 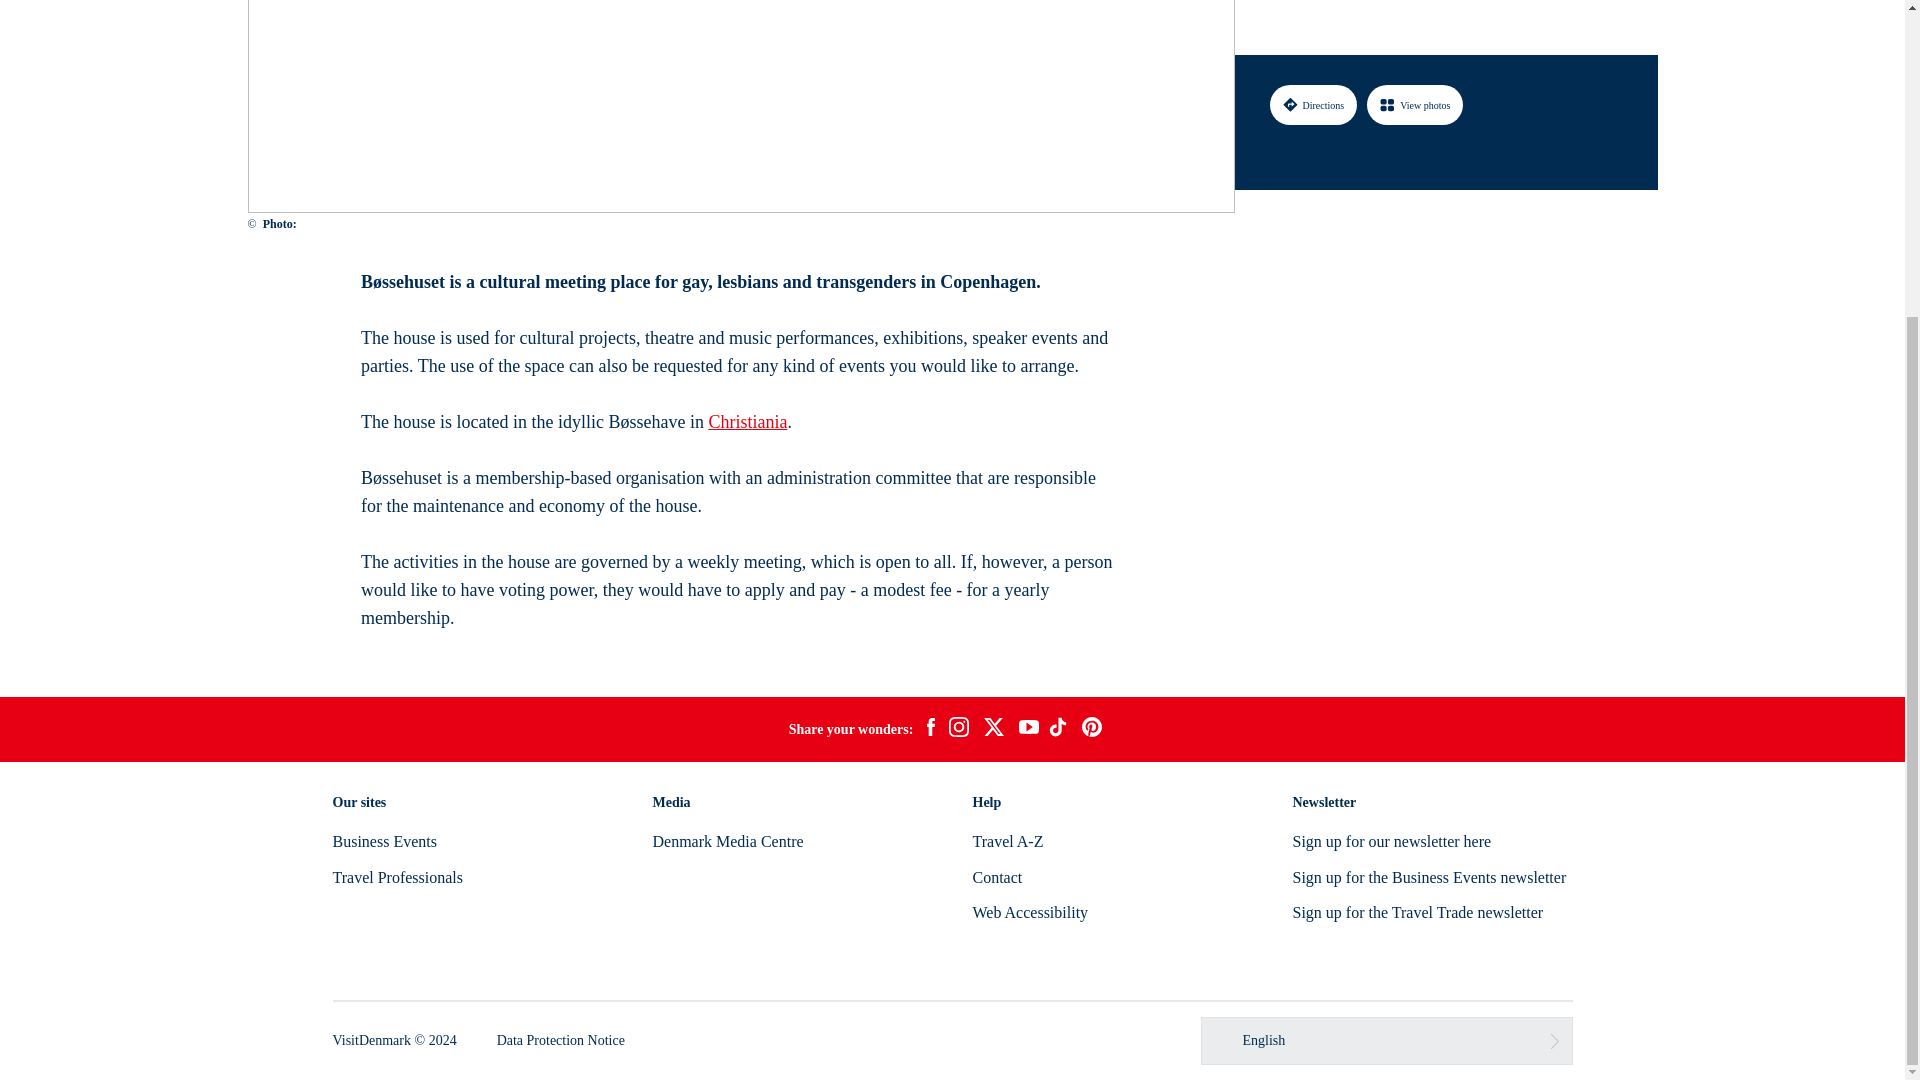 I want to click on Data Protection Notice, so click(x=561, y=1040).